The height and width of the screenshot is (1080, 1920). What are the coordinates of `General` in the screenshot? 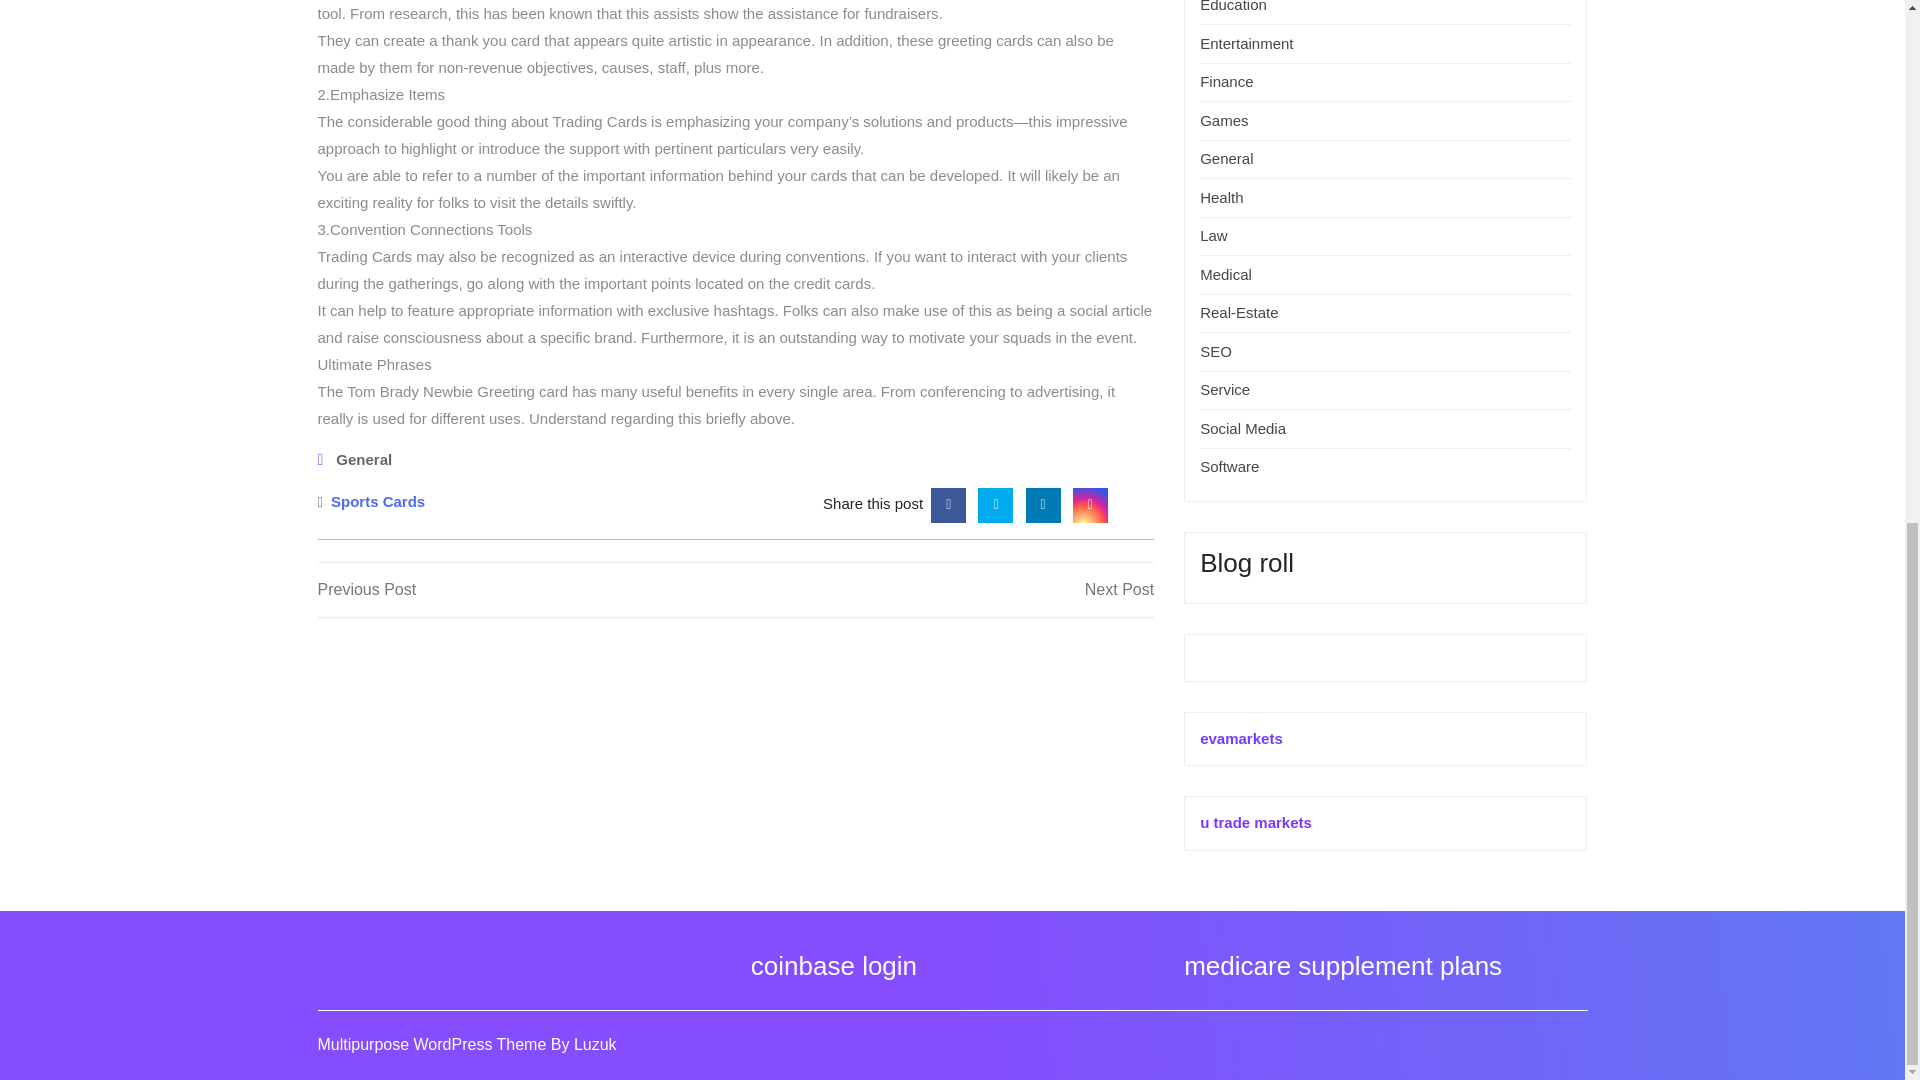 It's located at (364, 459).